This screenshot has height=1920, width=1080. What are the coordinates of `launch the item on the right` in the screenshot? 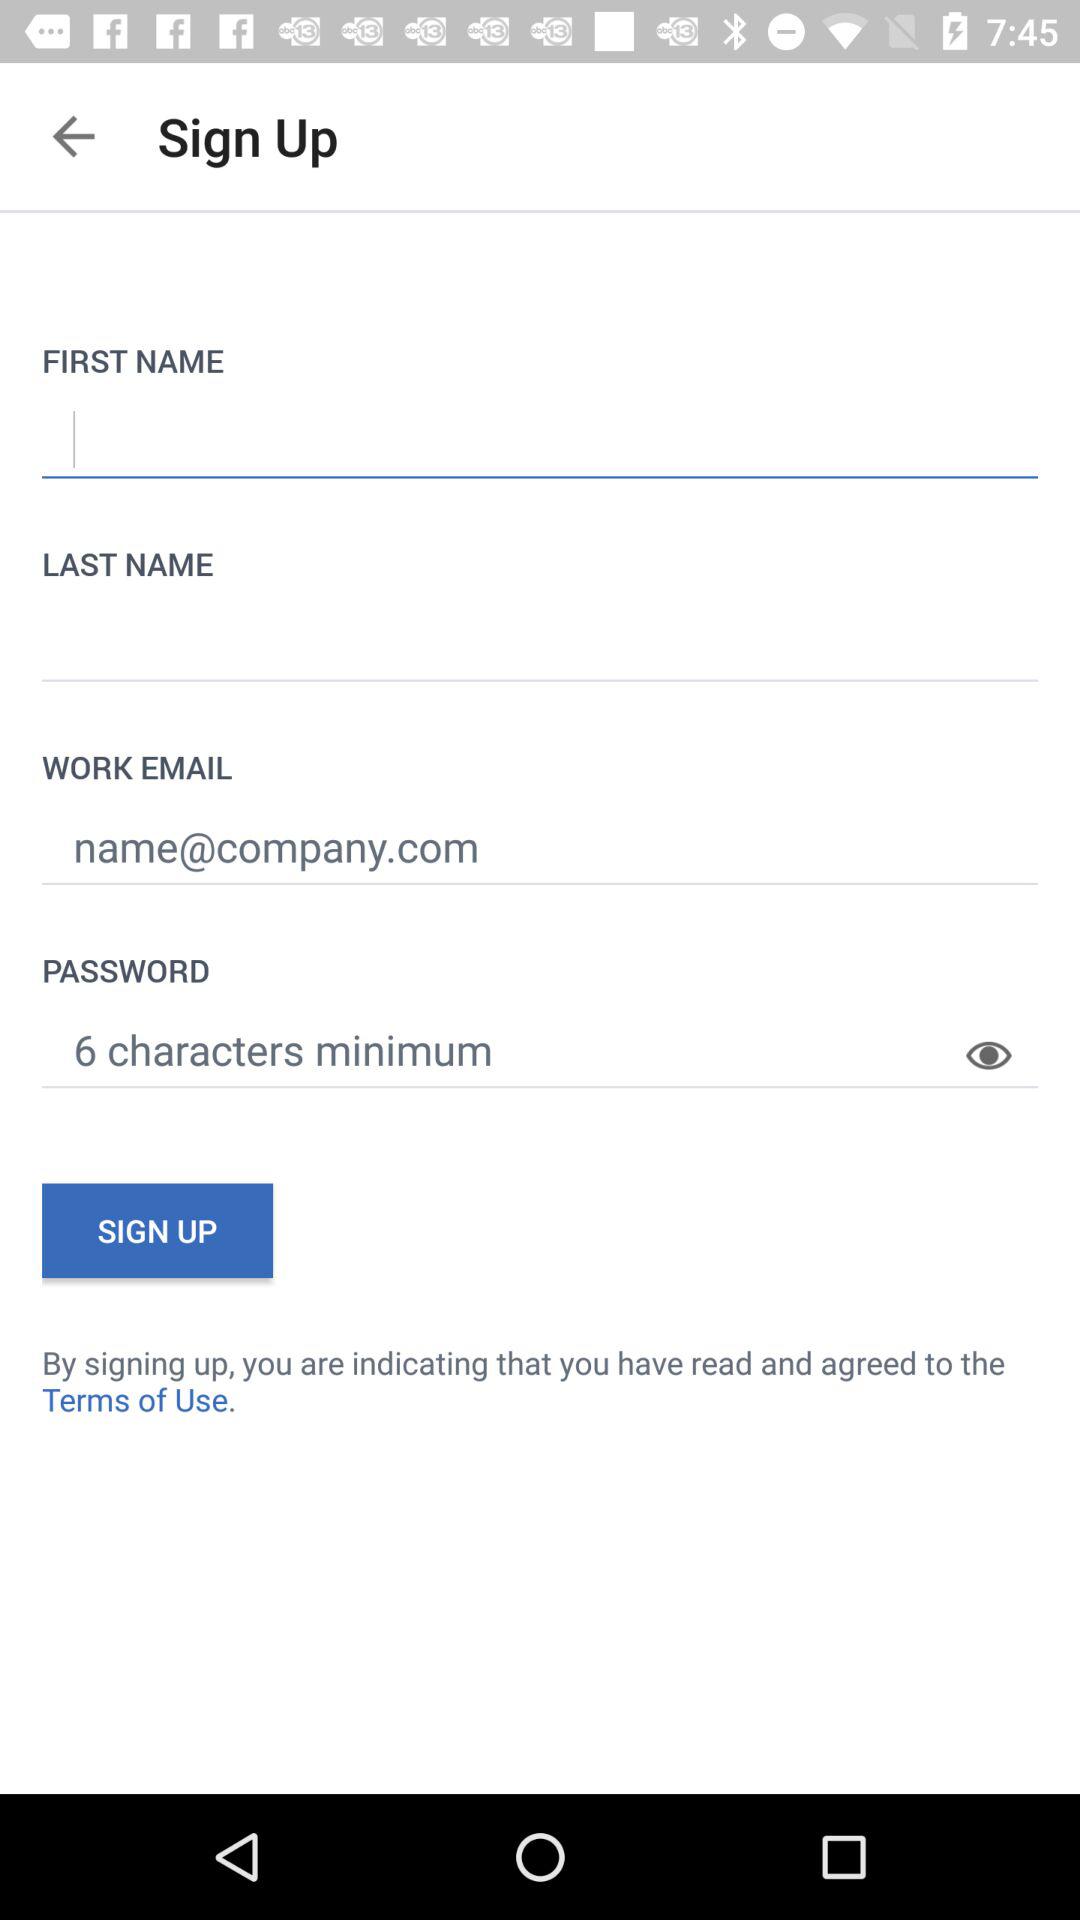 It's located at (1002, 1040).